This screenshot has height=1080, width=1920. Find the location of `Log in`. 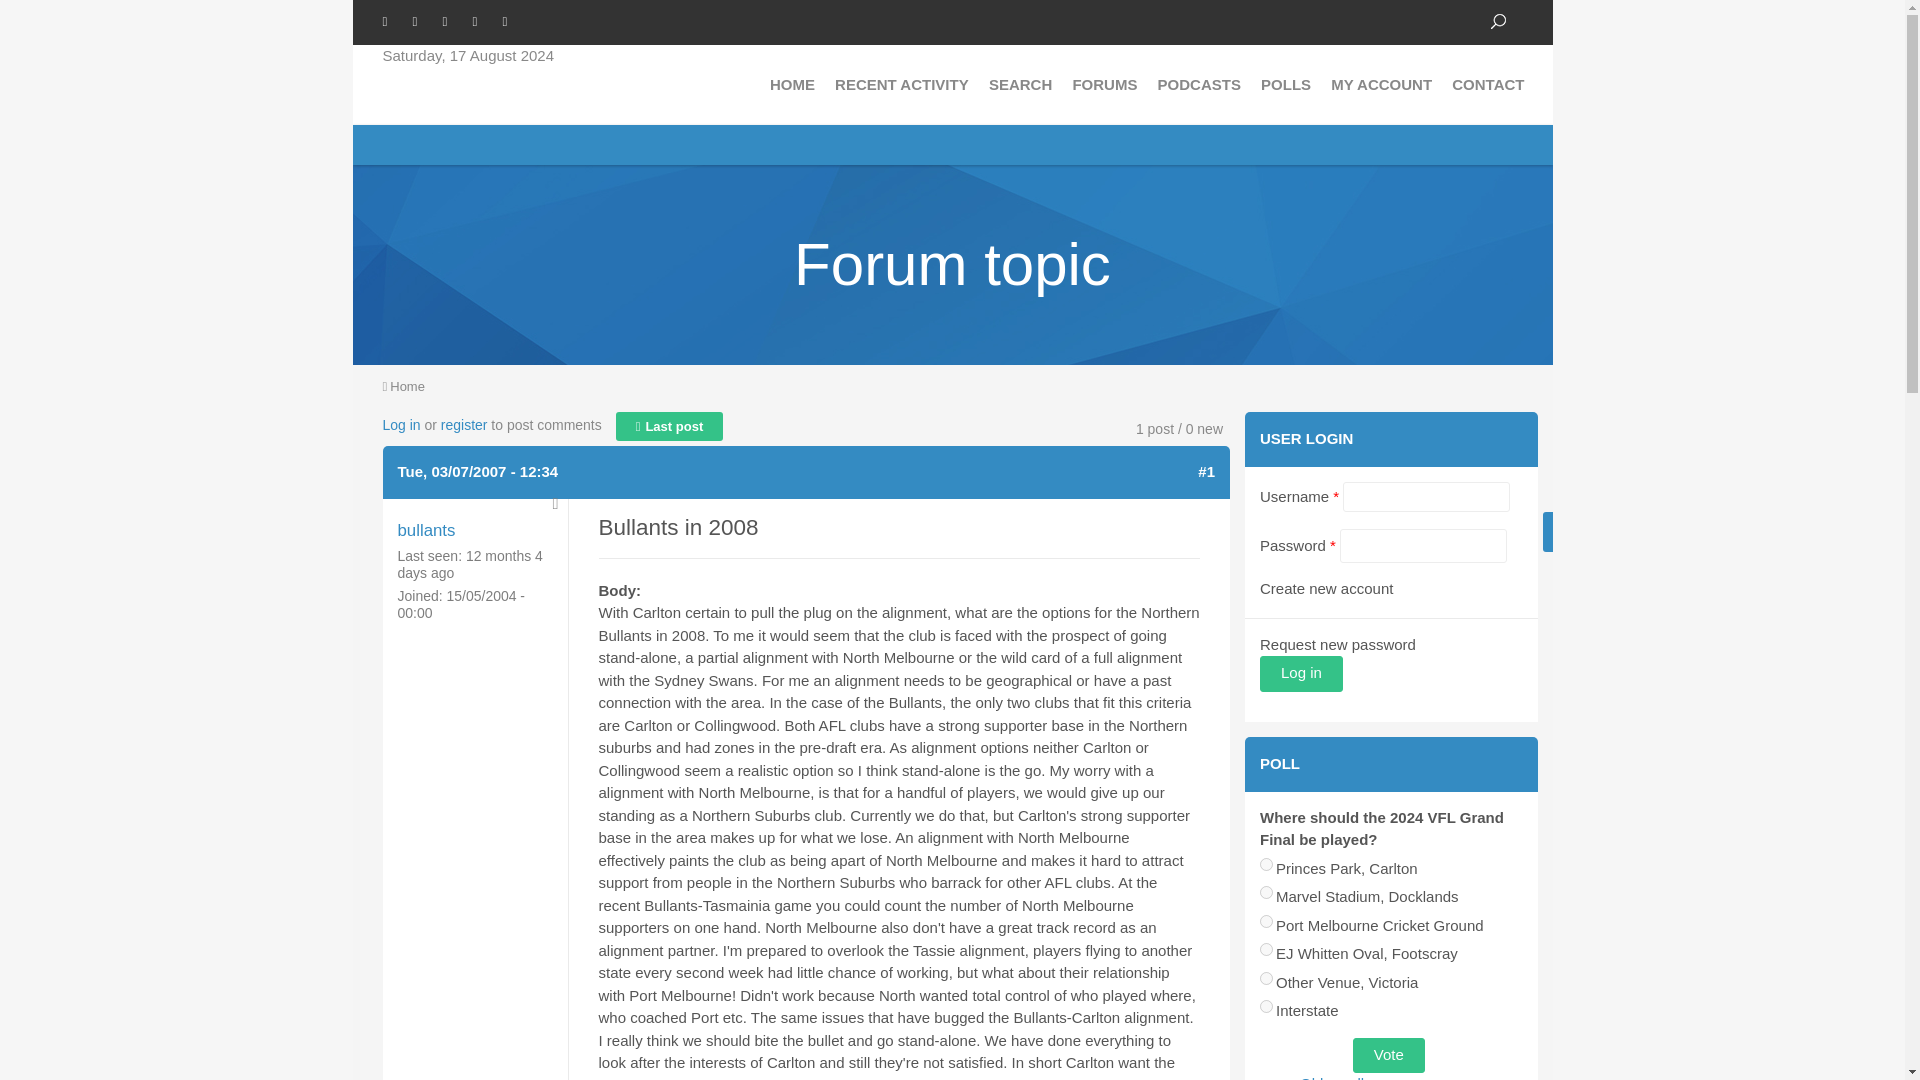

Log in is located at coordinates (401, 424).